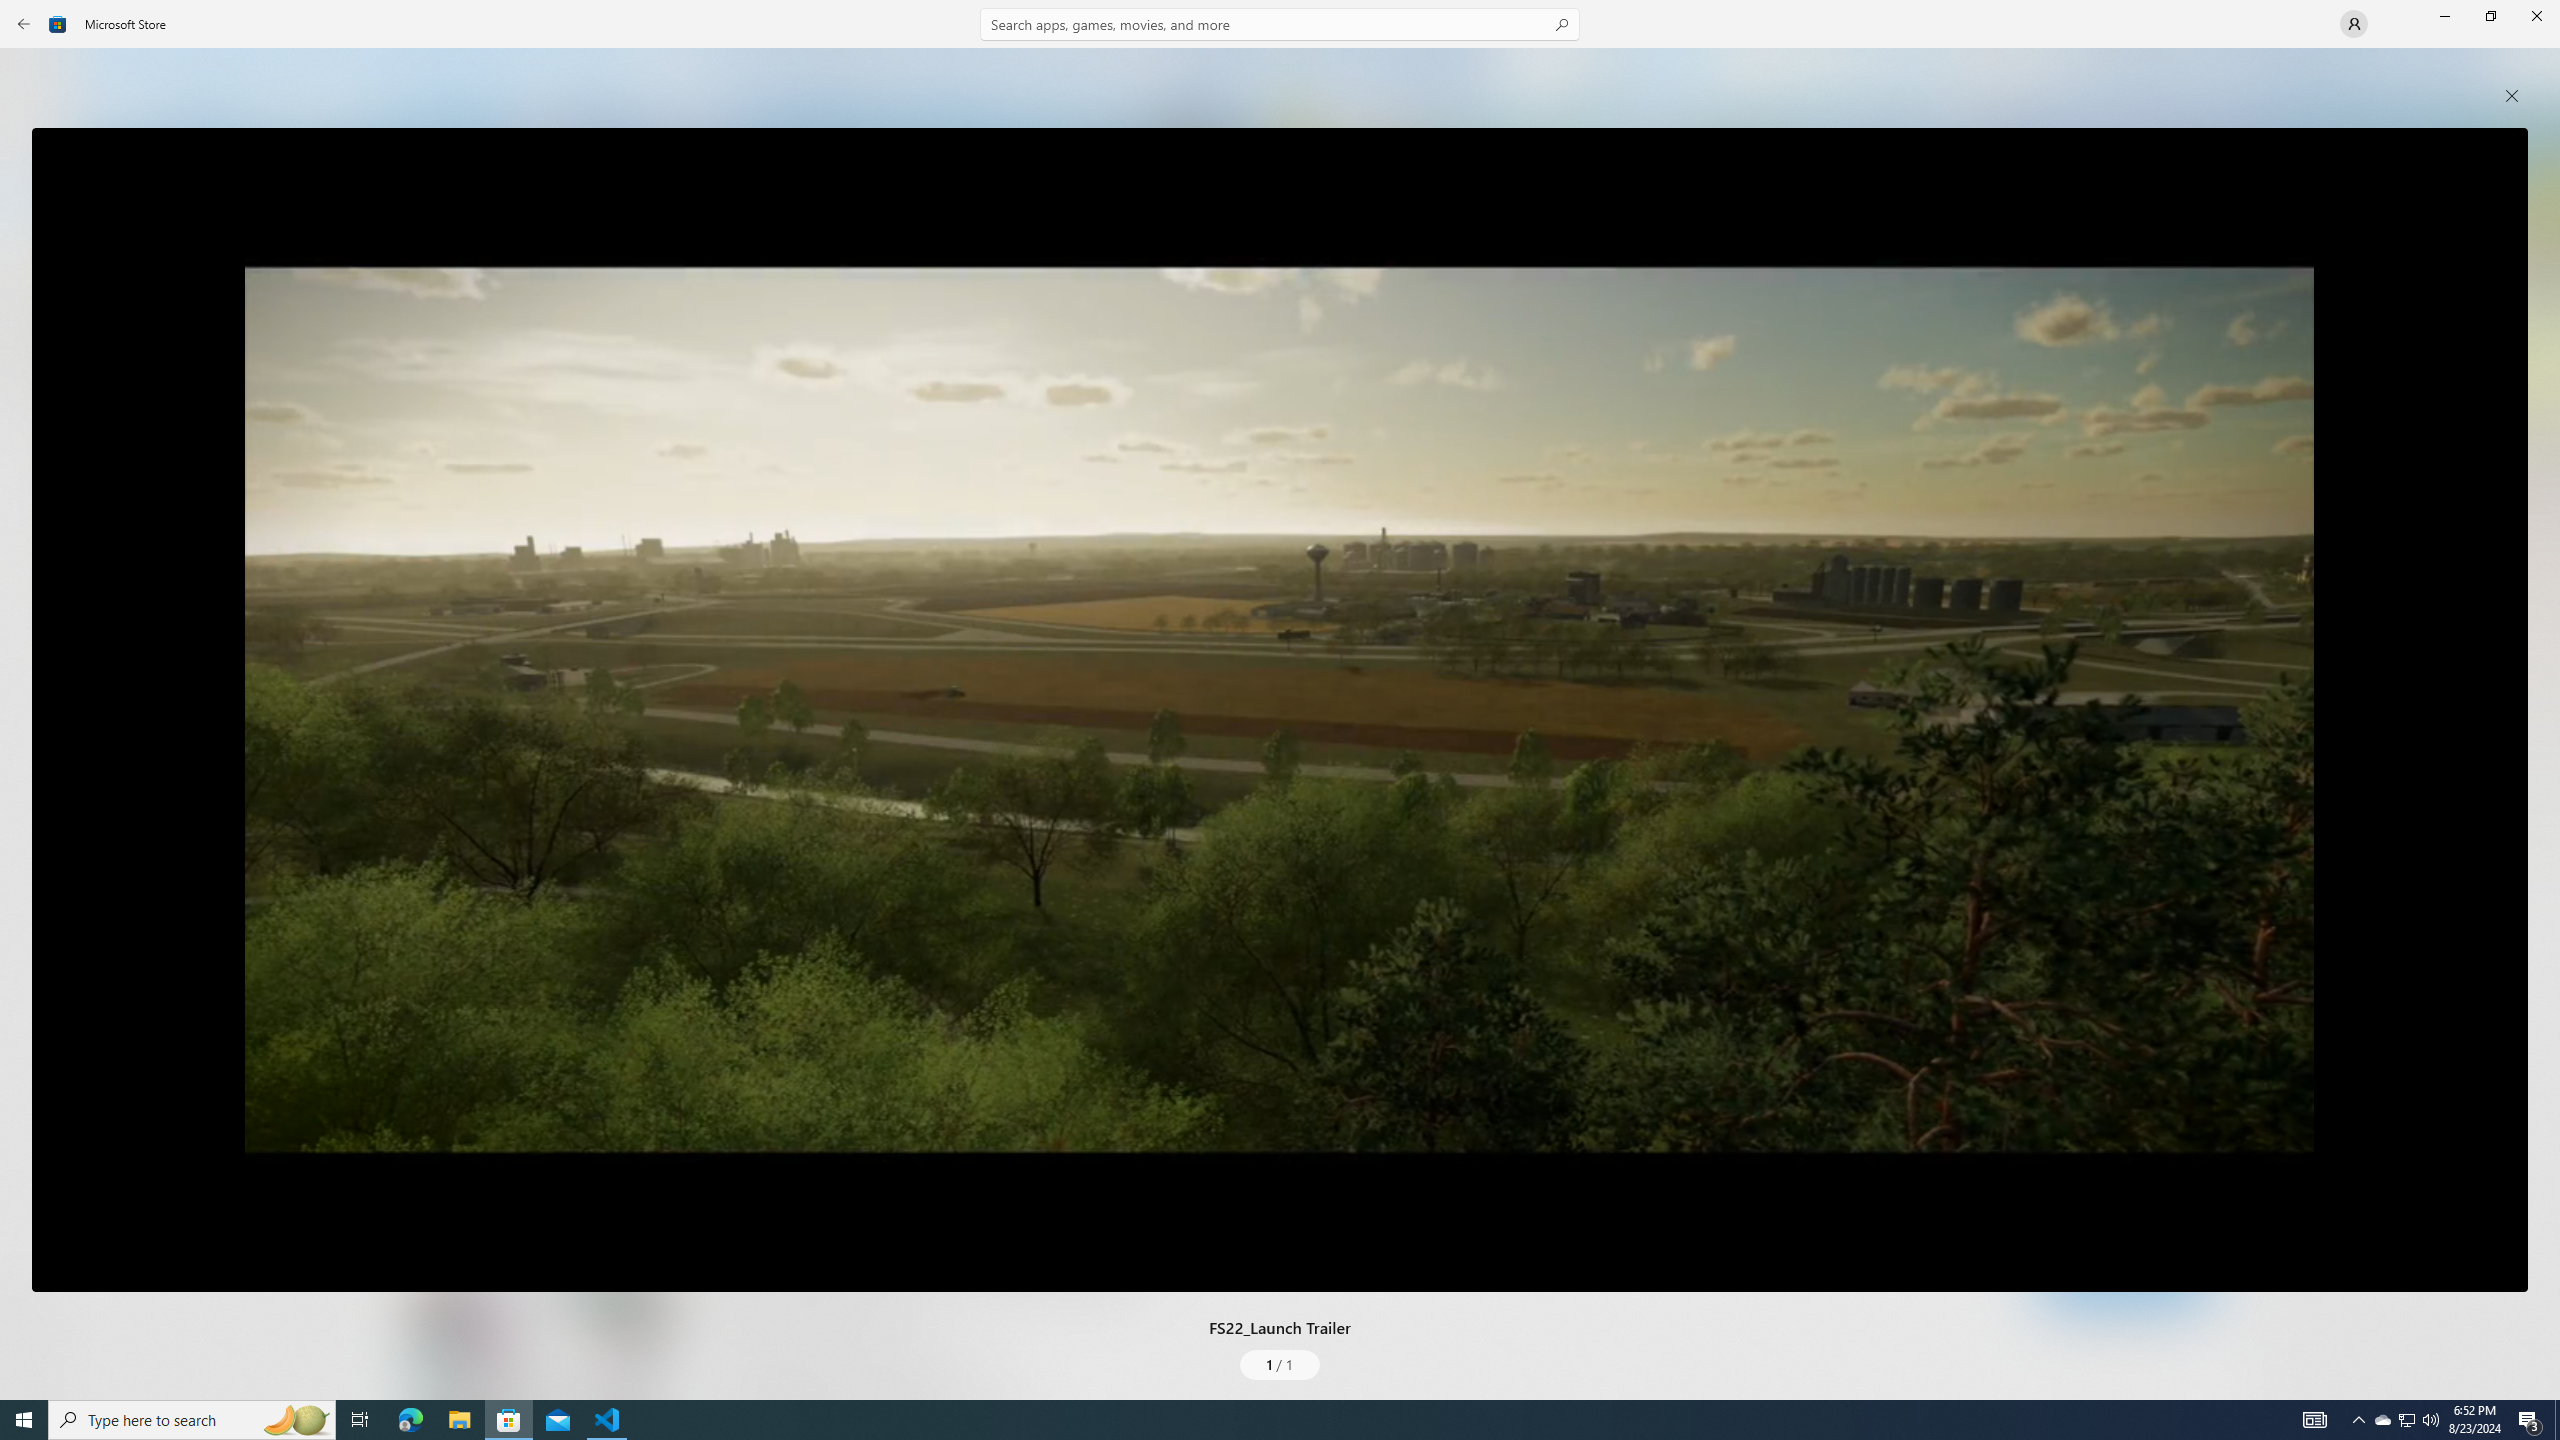 This screenshot has height=1440, width=2560. What do you see at coordinates (2123, 1281) in the screenshot?
I see `Explore PC Game Pass` at bounding box center [2123, 1281].